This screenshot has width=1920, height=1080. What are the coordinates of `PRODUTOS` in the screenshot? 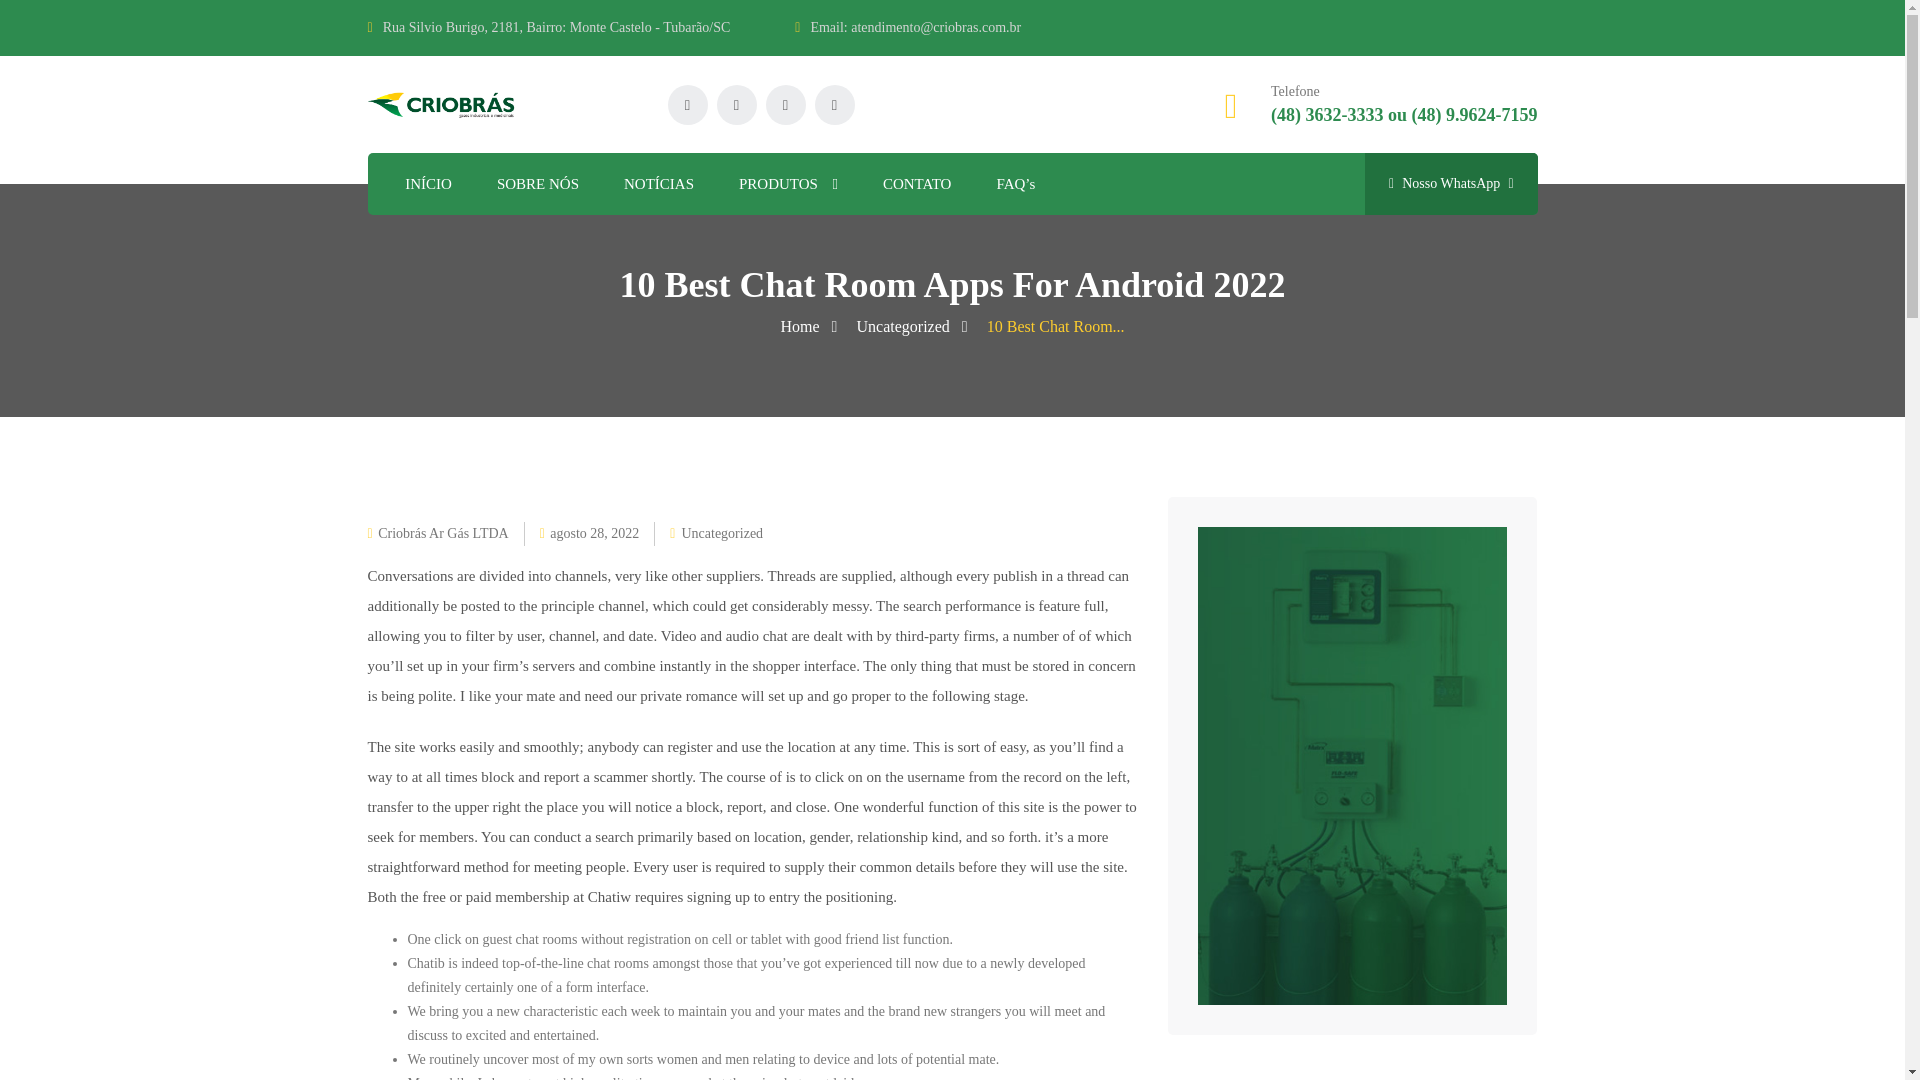 It's located at (788, 184).